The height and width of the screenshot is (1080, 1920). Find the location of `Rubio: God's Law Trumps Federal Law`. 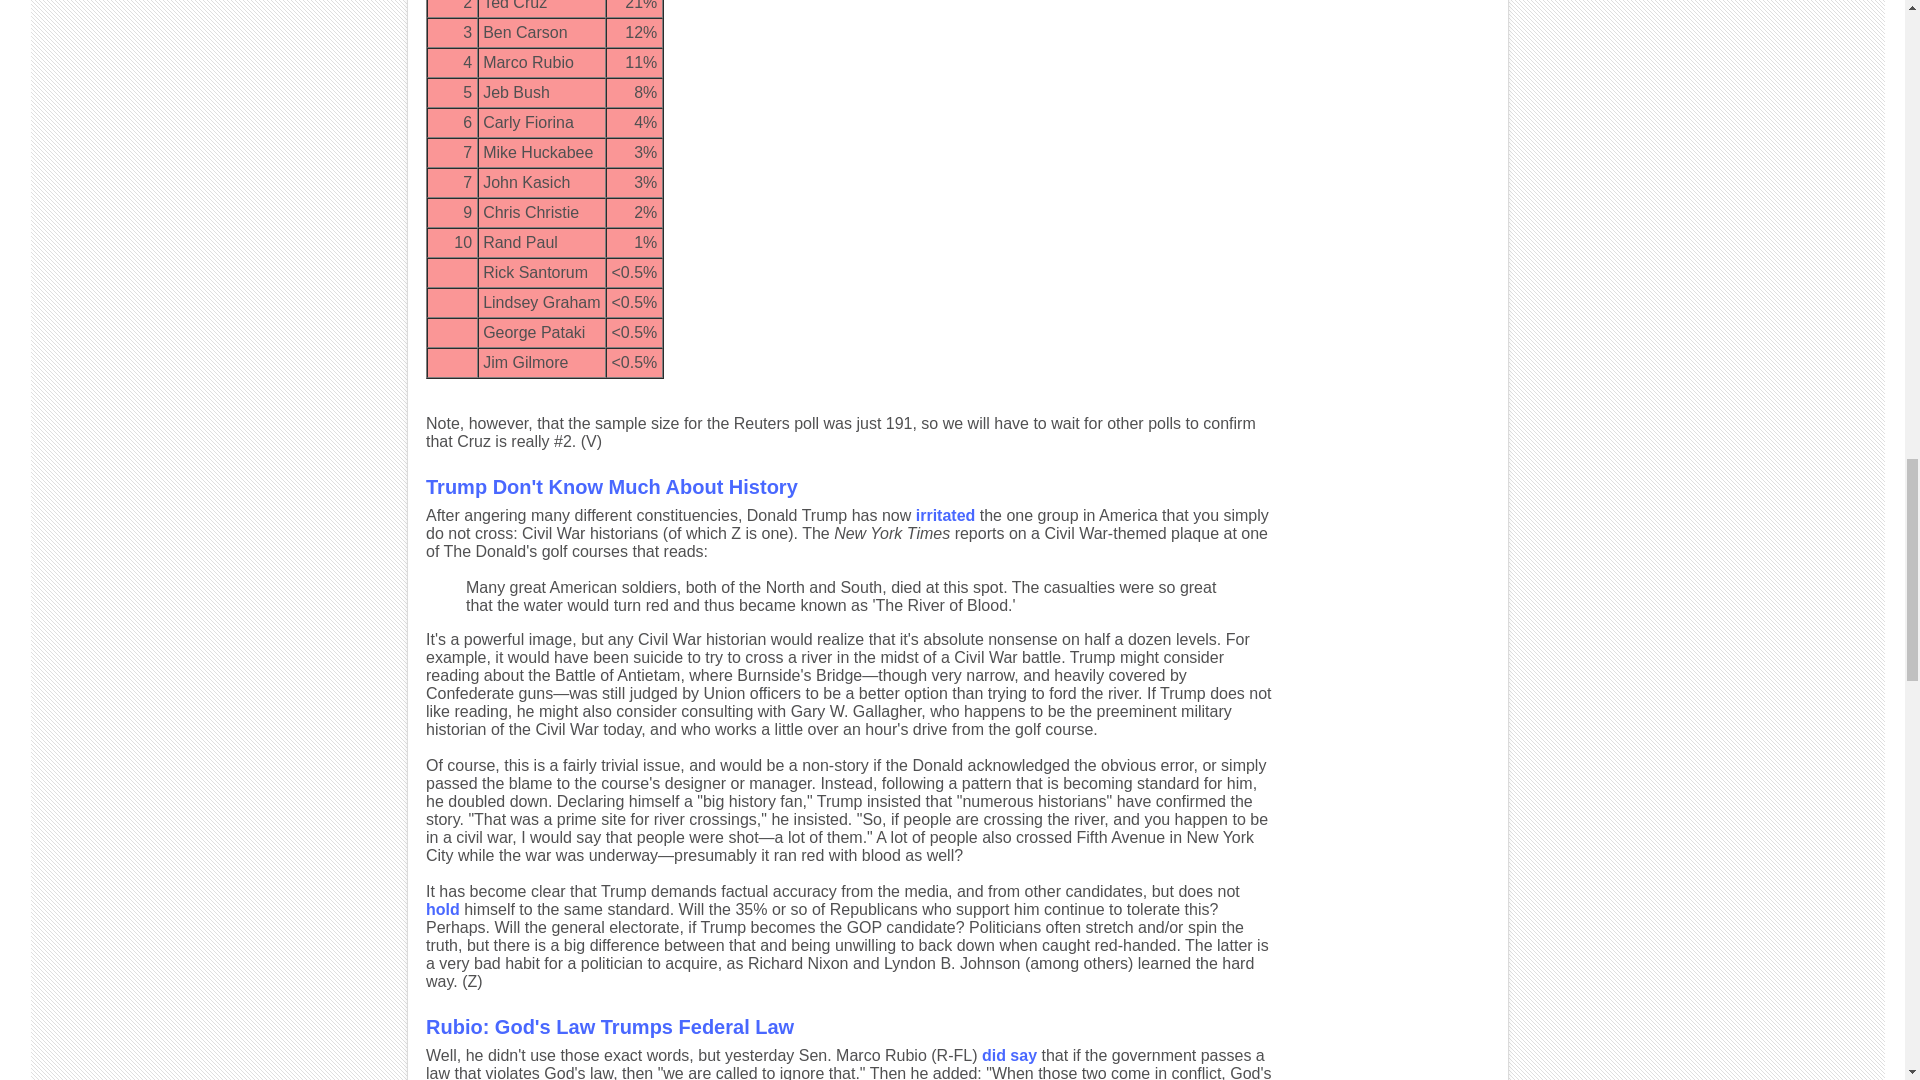

Rubio: God's Law Trumps Federal Law is located at coordinates (610, 1026).